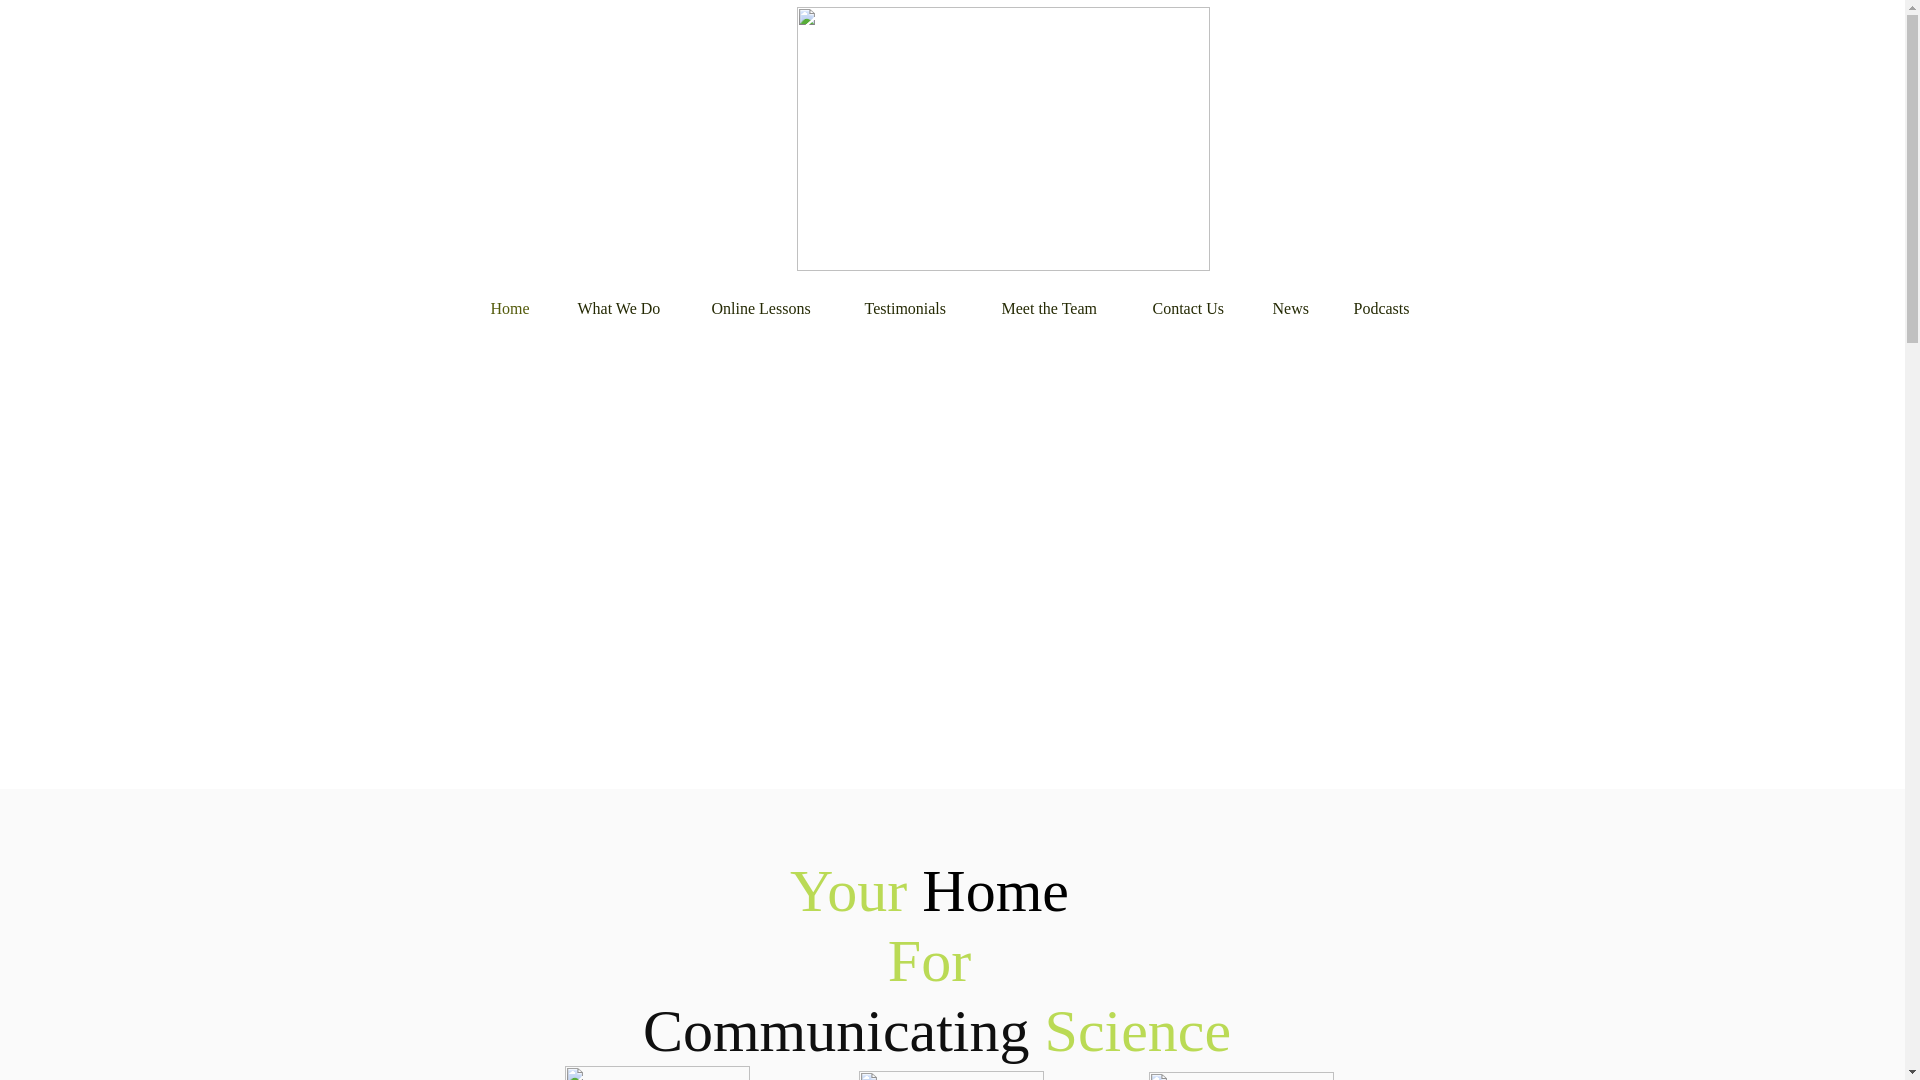  Describe the element at coordinates (1198, 308) in the screenshot. I see `Contact Us` at that location.